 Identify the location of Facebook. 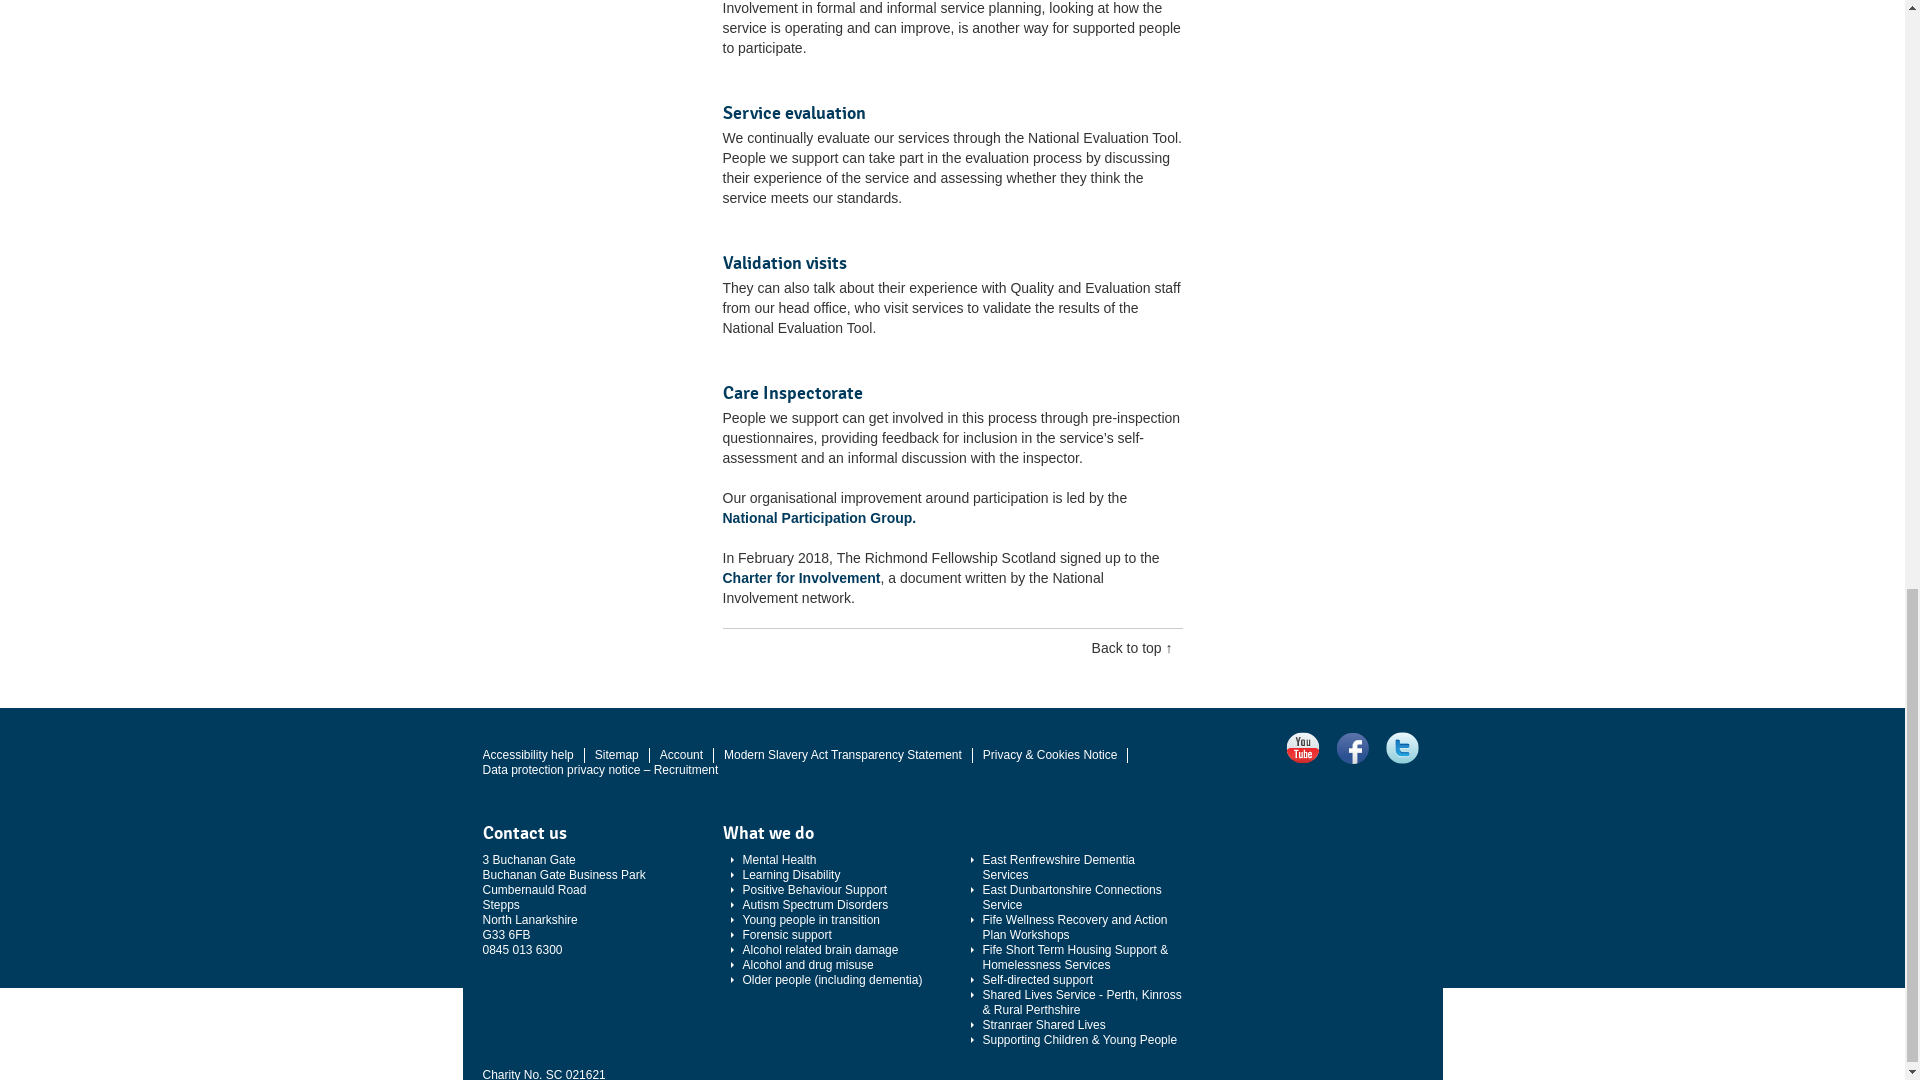
(1352, 747).